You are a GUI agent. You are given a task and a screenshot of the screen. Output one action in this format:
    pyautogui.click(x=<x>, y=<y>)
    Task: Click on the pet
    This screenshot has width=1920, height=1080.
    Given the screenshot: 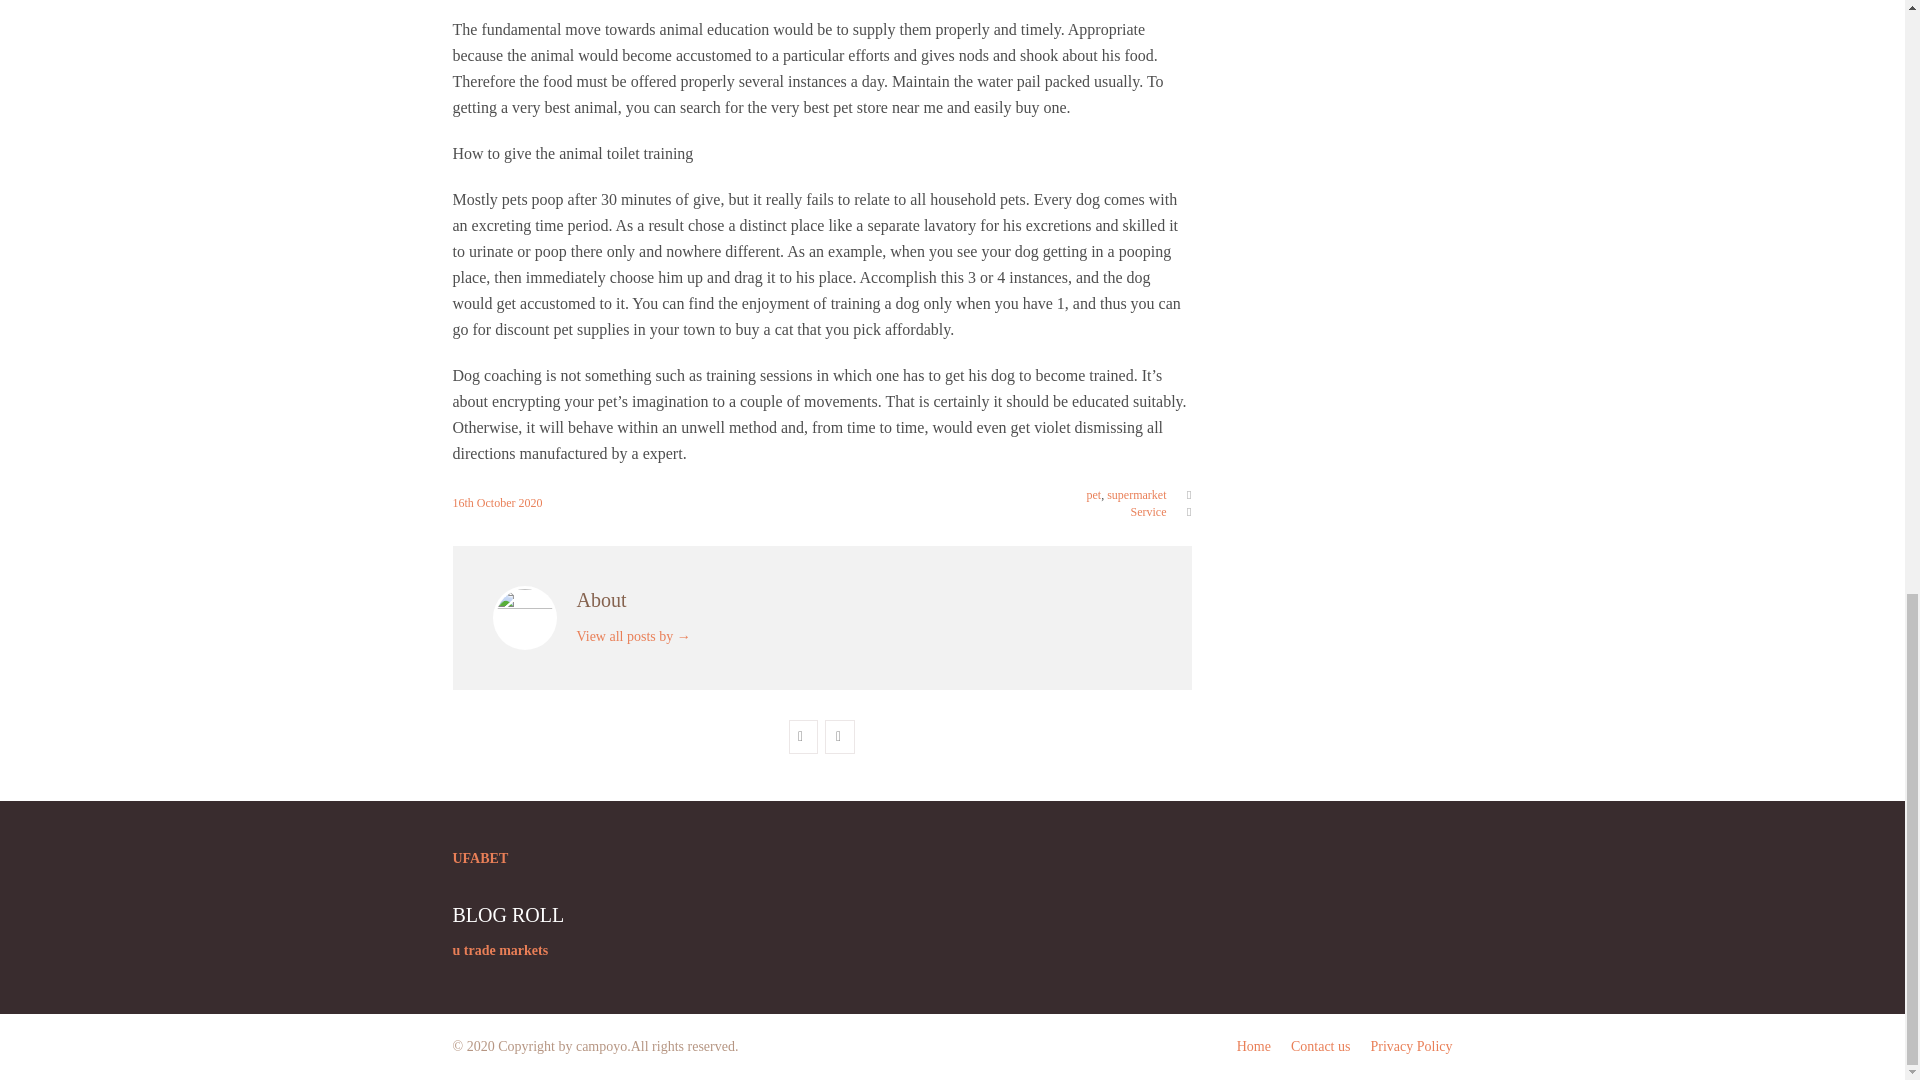 What is the action you would take?
    pyautogui.click(x=1094, y=495)
    